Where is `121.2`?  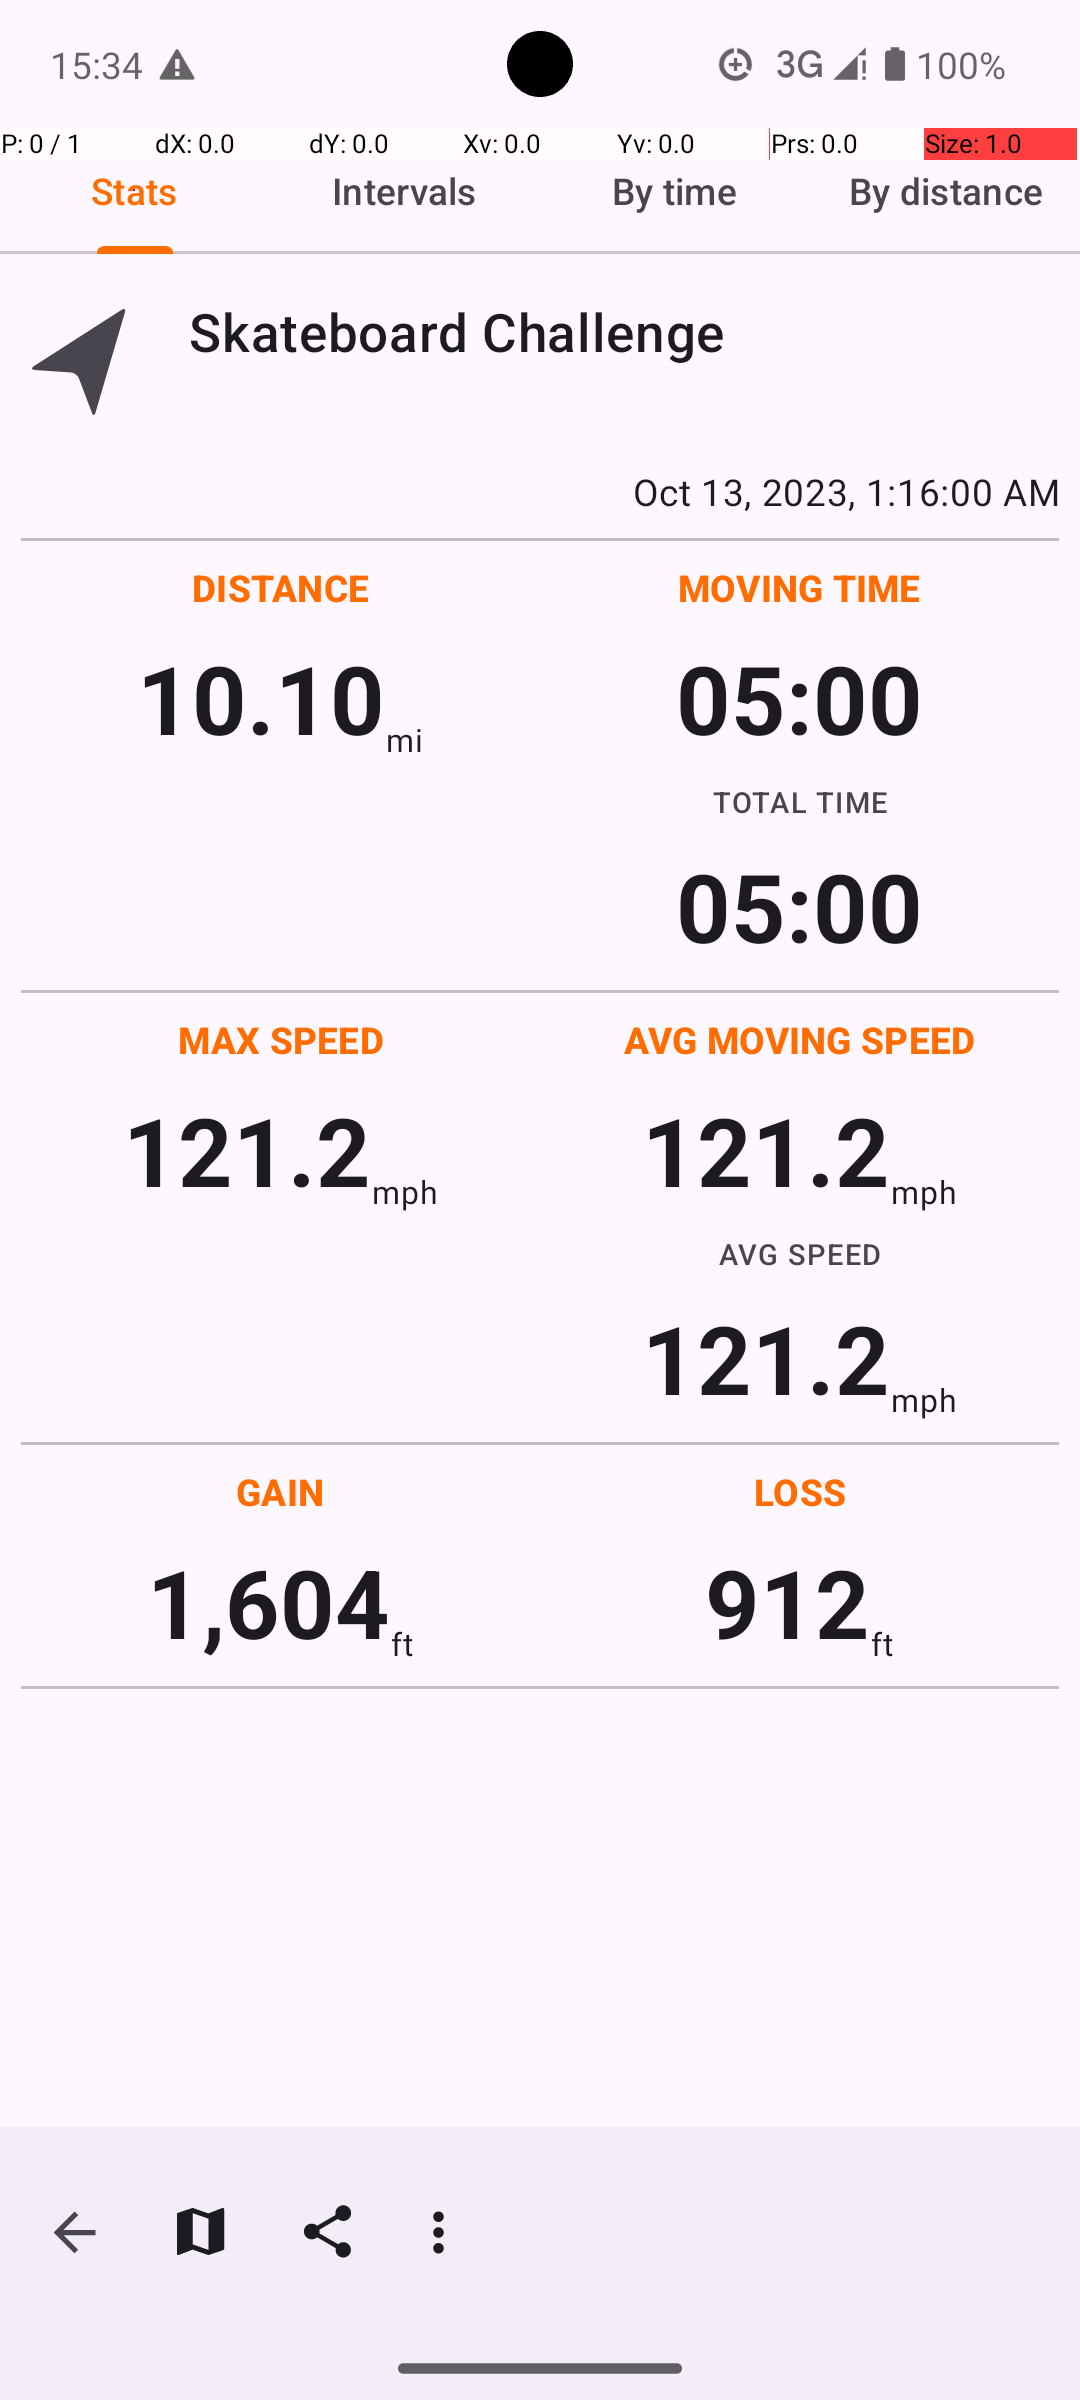
121.2 is located at coordinates (247, 1150).